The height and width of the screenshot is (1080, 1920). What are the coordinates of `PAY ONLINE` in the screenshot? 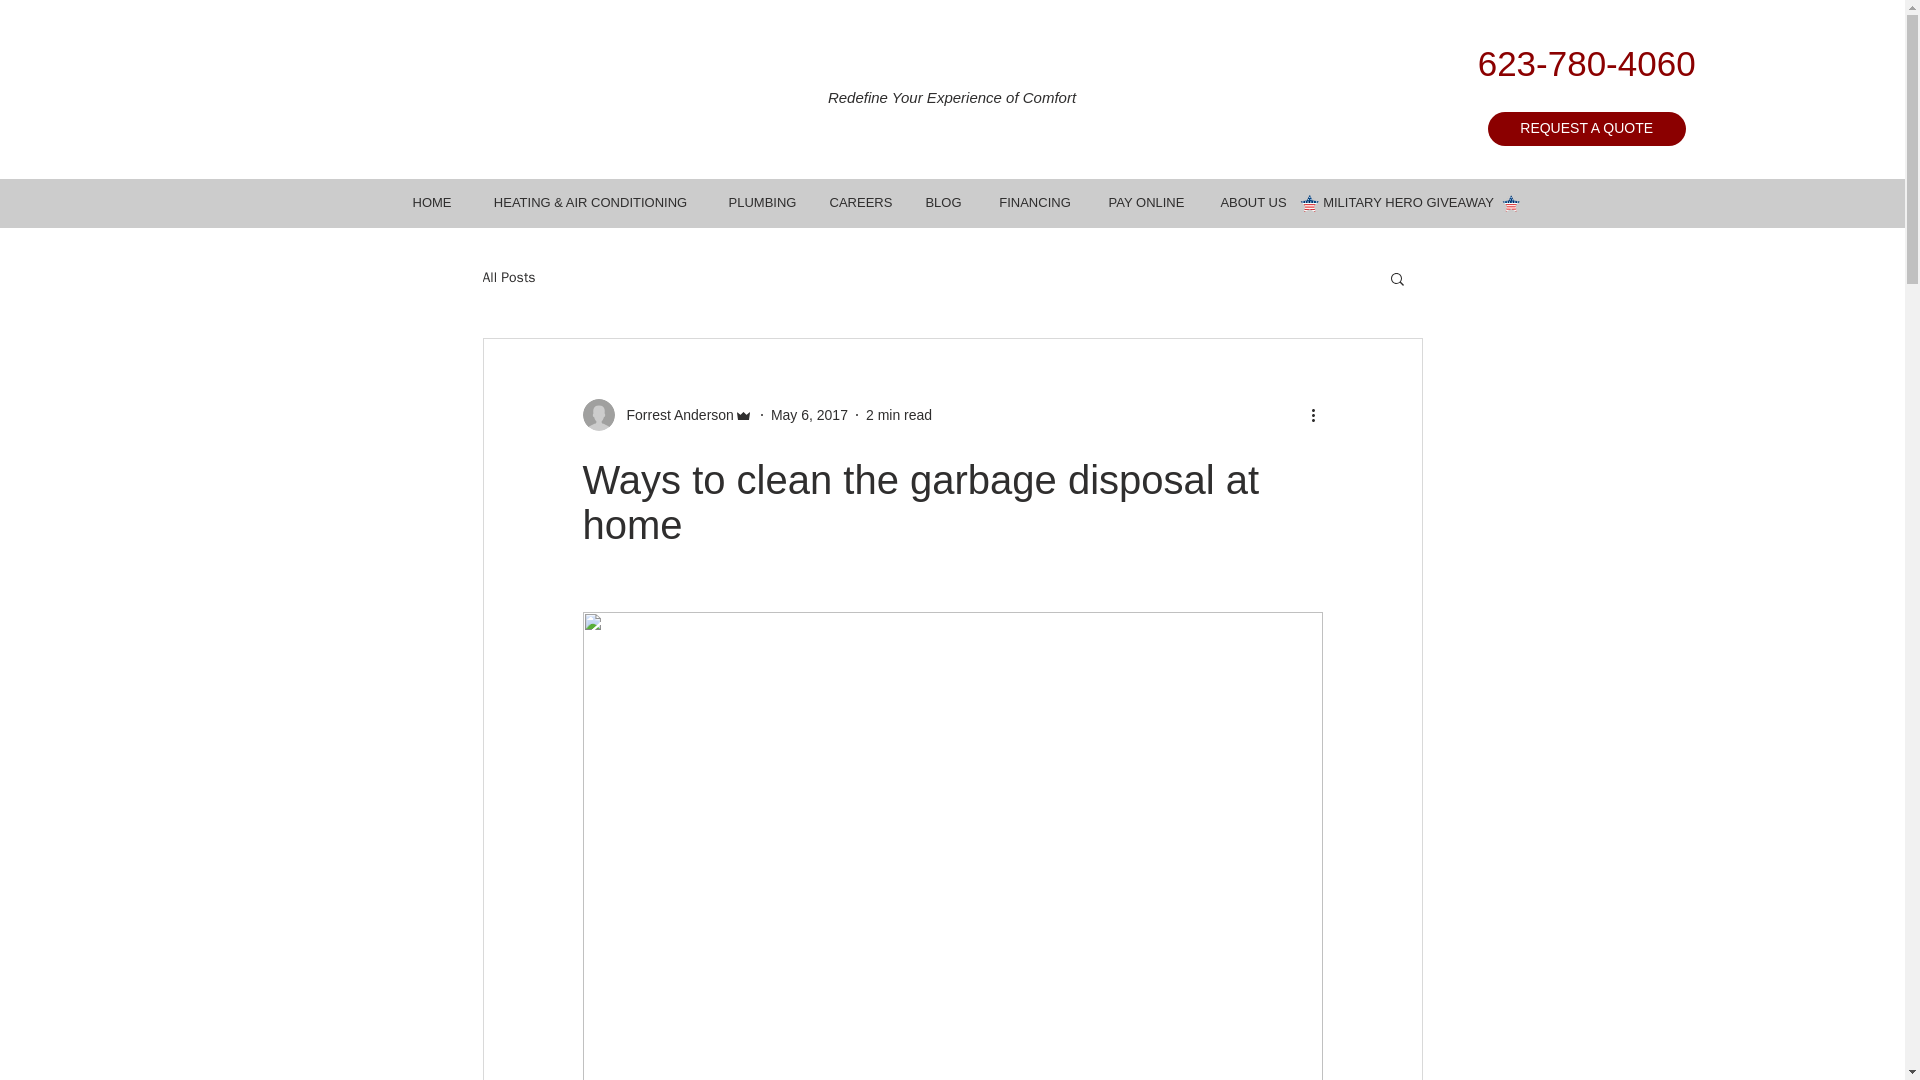 It's located at (1146, 202).